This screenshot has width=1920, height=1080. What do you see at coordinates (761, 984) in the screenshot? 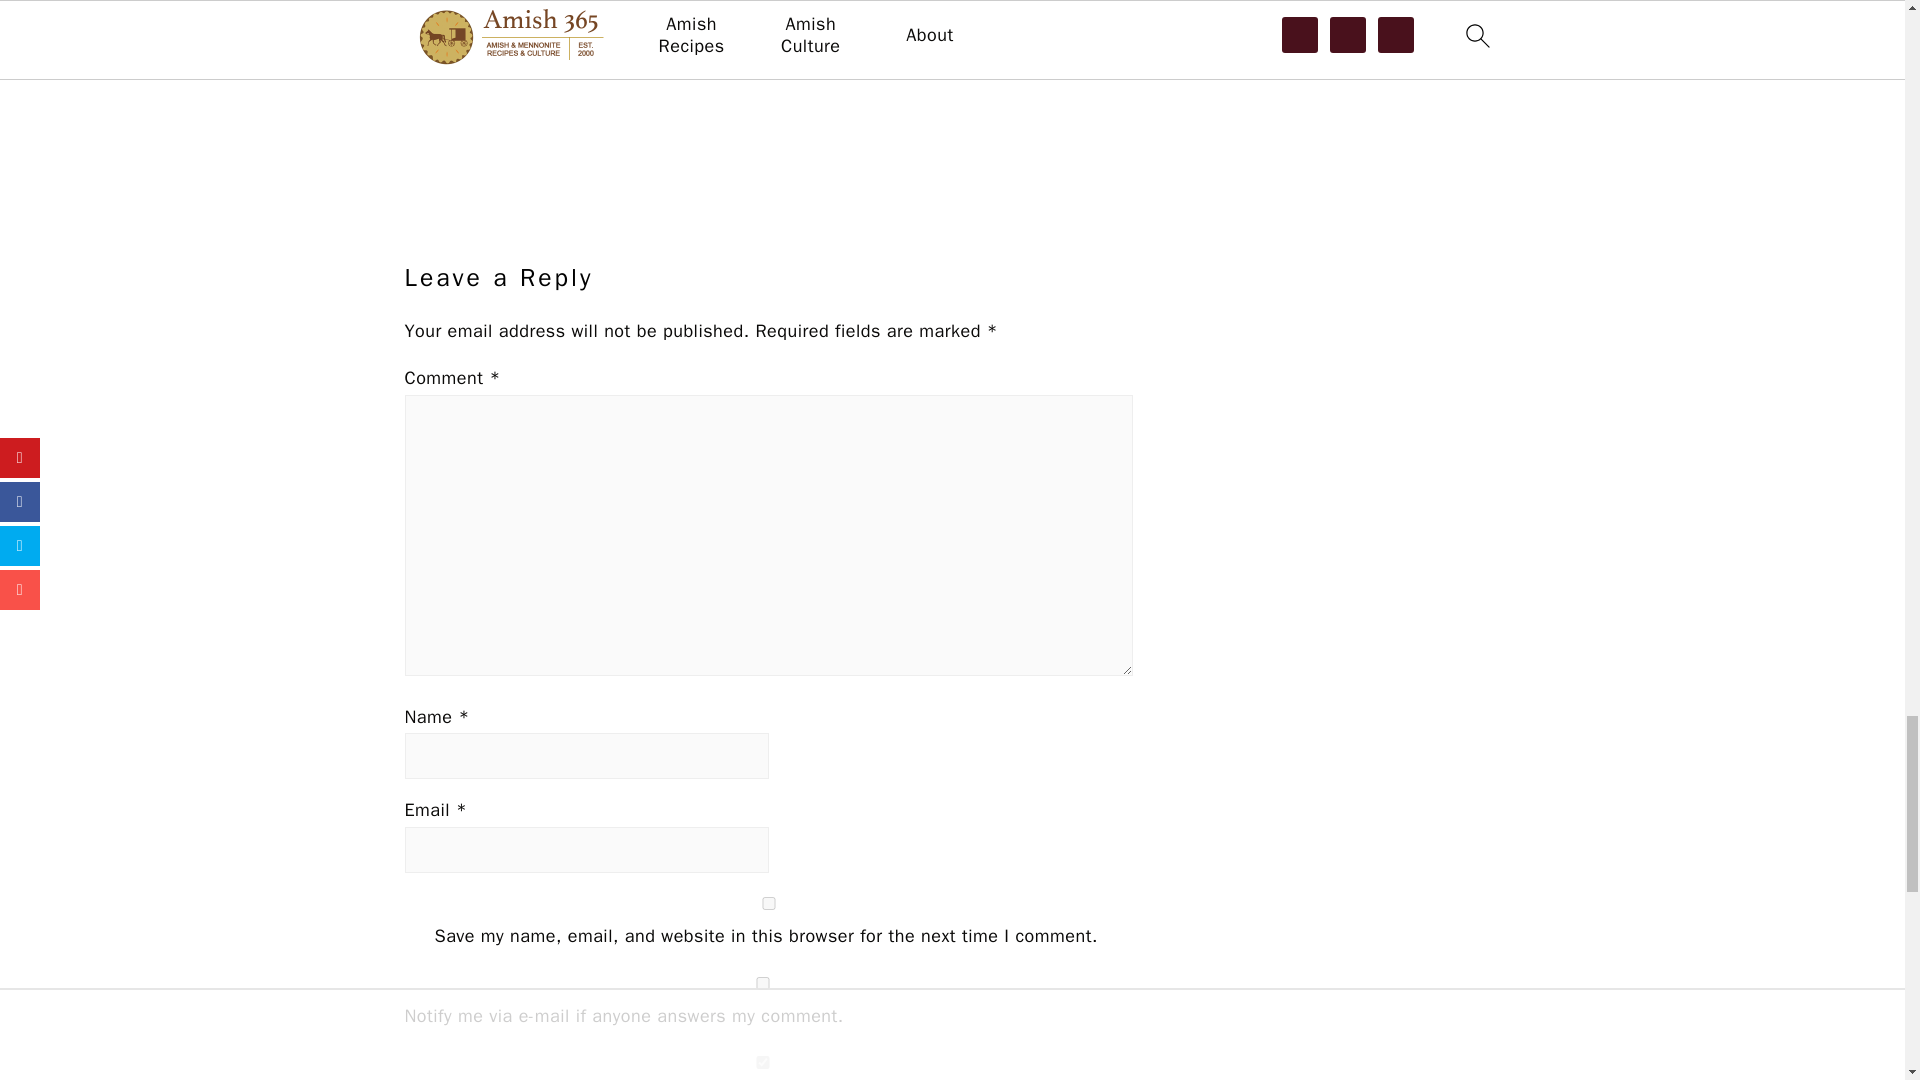
I see `on` at bounding box center [761, 984].